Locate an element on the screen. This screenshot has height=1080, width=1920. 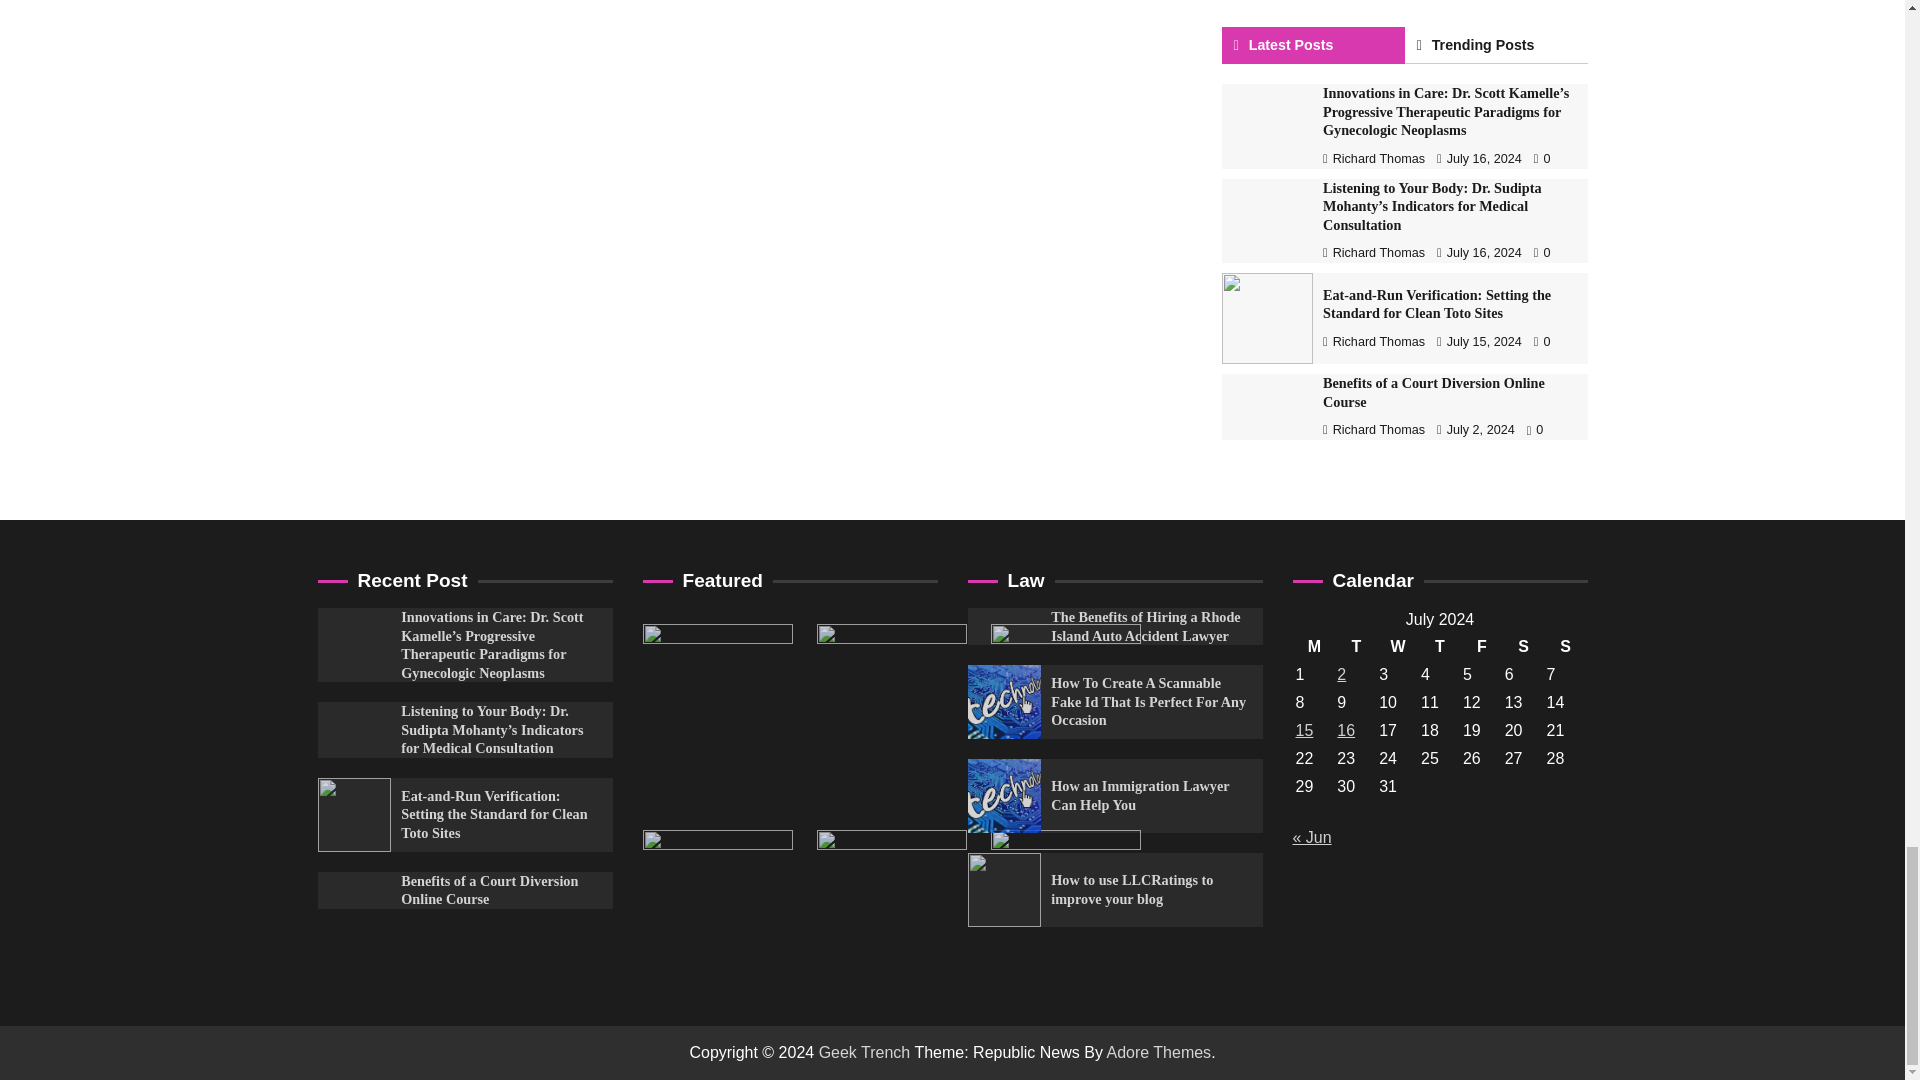
Tuesday is located at coordinates (1356, 646).